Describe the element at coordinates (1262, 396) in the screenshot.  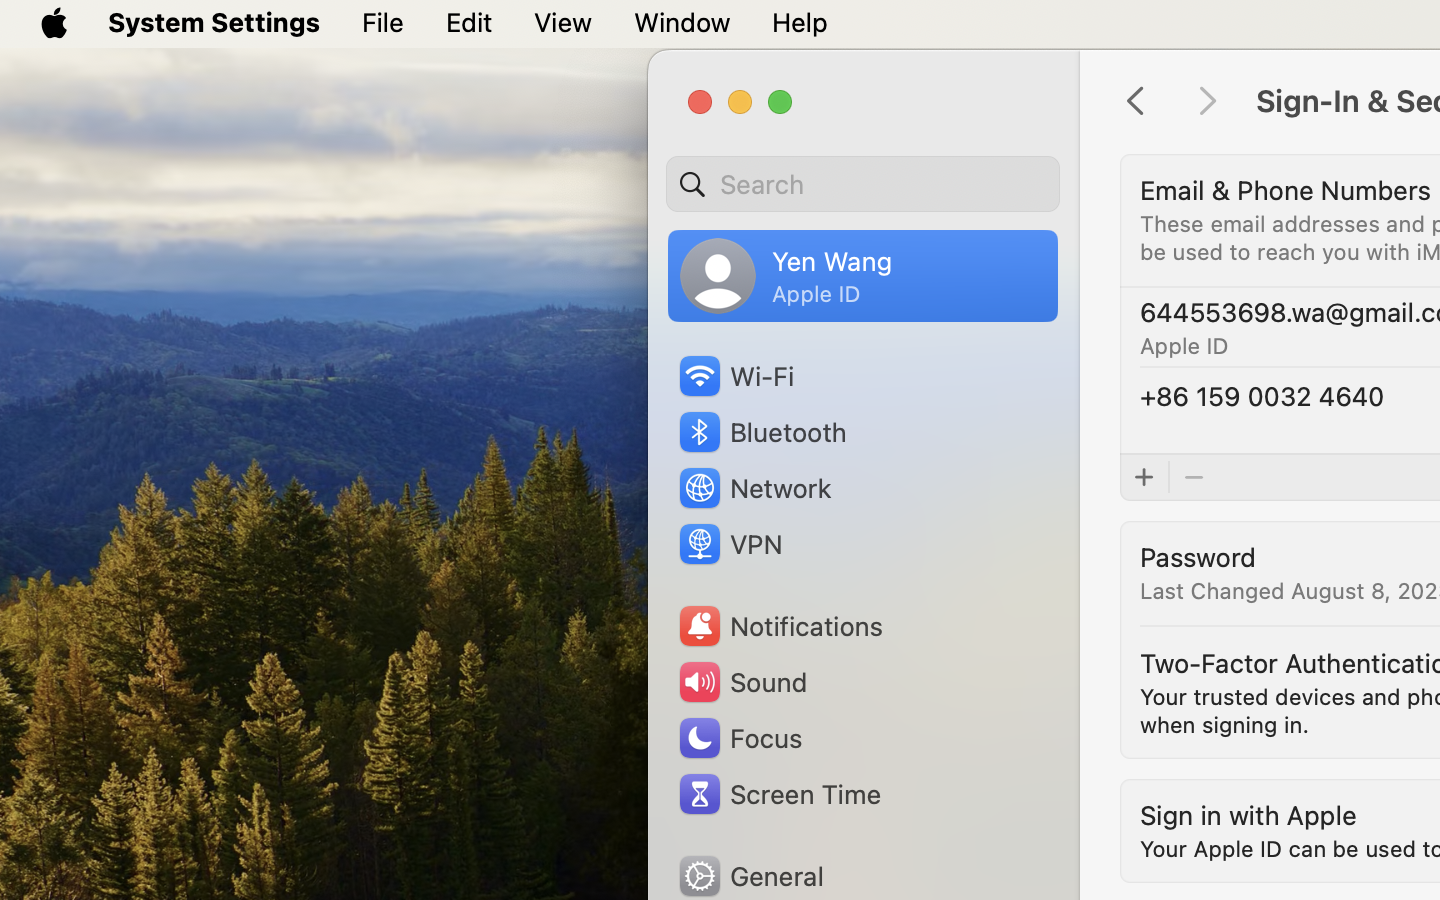
I see `+86 159 0032 4640` at that location.